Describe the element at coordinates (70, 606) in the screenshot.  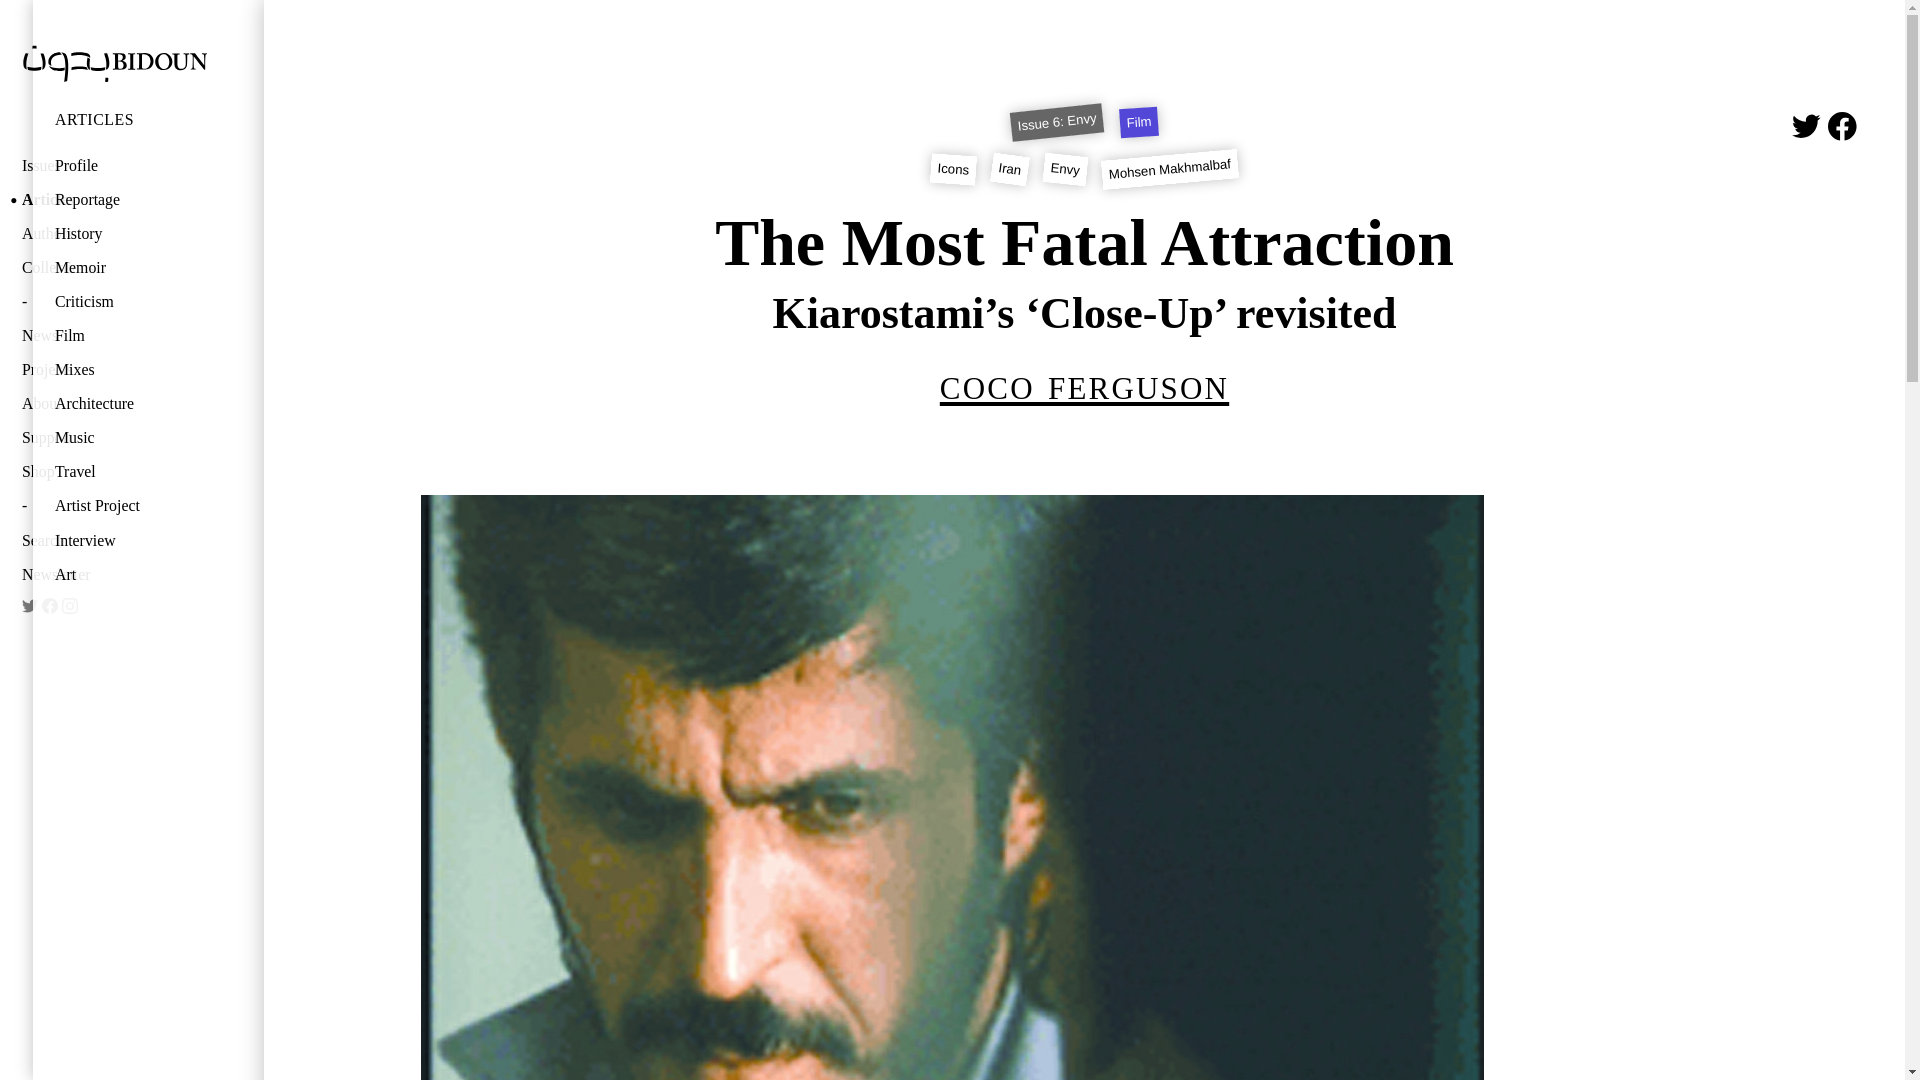
I see `Instagram icon` at that location.